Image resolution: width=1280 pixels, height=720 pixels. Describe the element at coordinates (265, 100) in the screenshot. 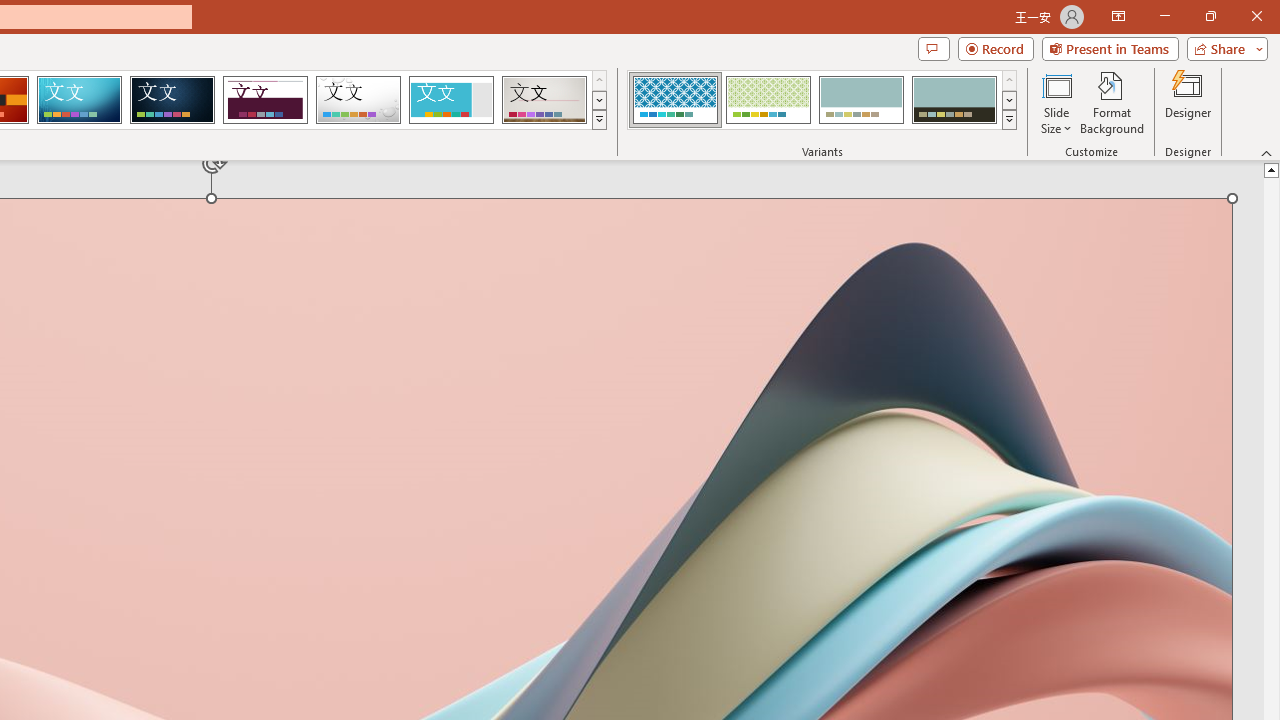

I see `Dividend` at that location.